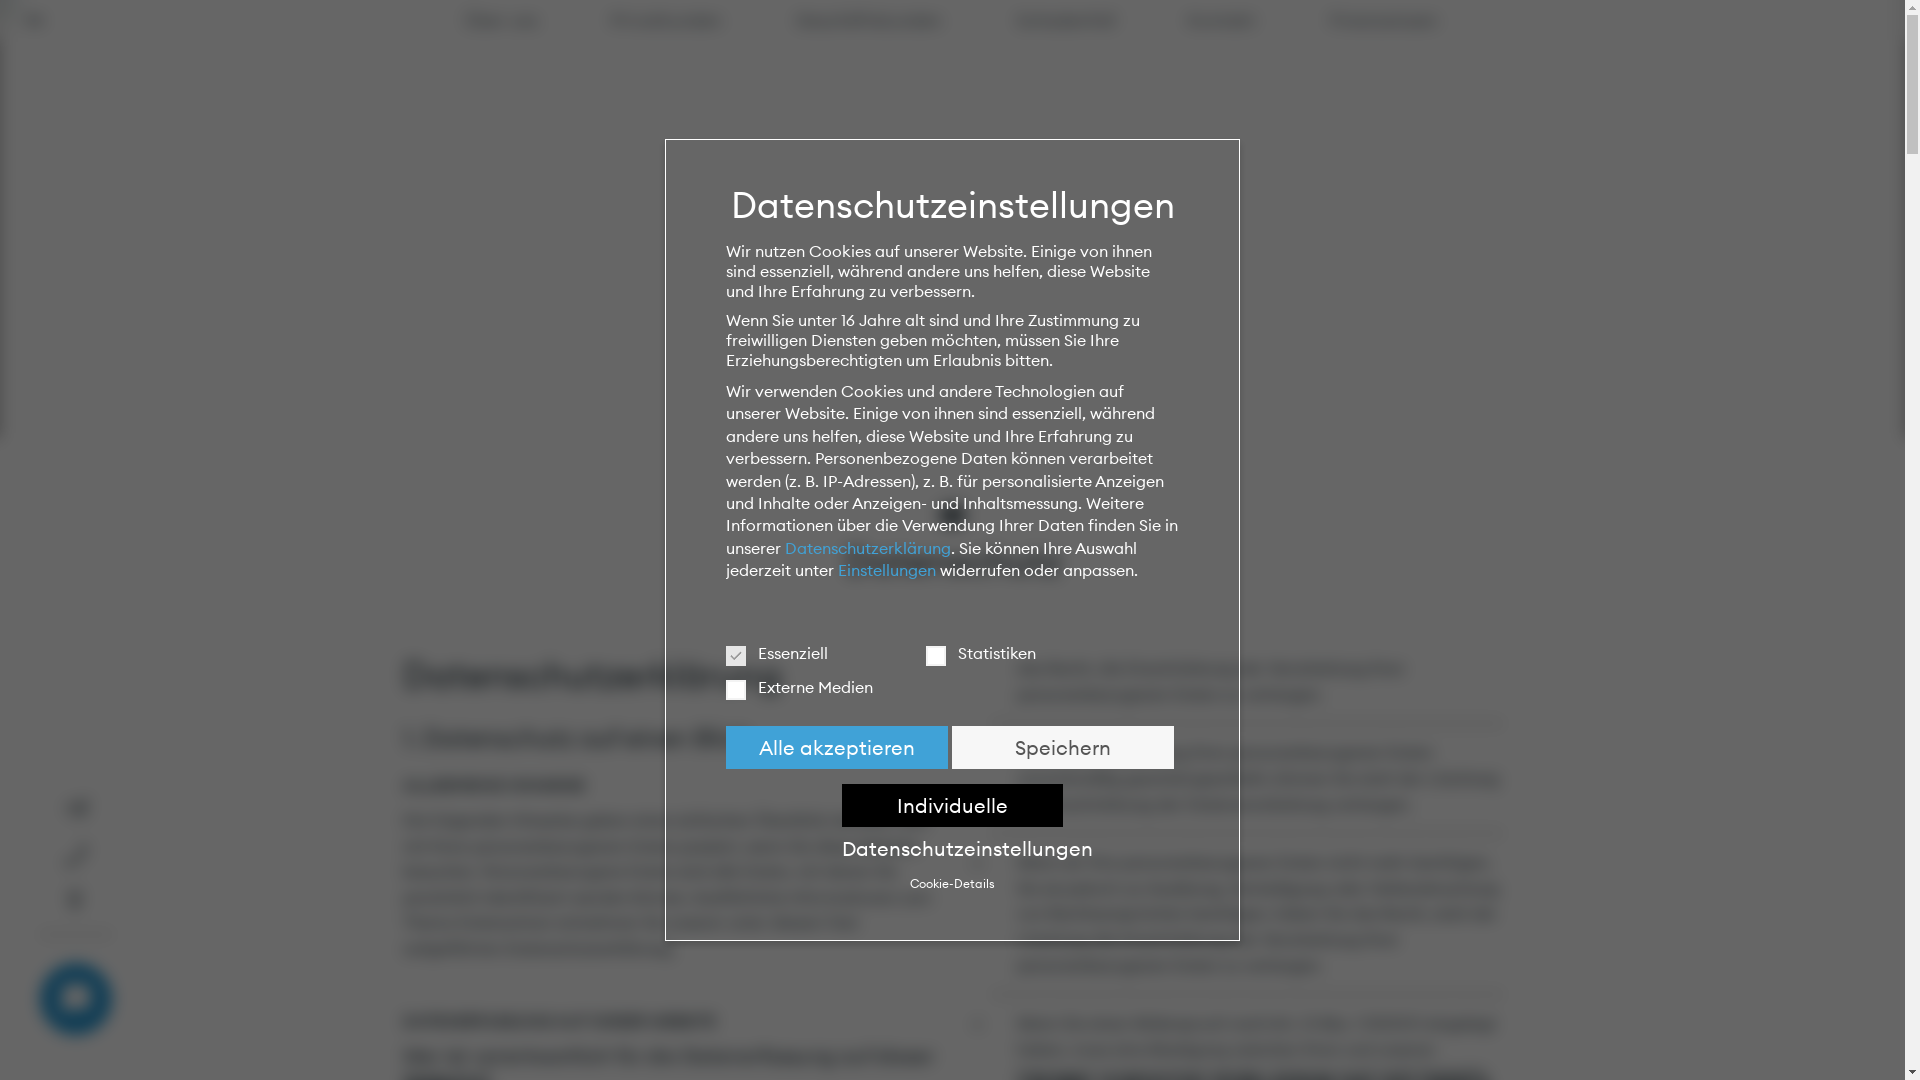  Describe the element at coordinates (887, 570) in the screenshot. I see `Einstellungen` at that location.